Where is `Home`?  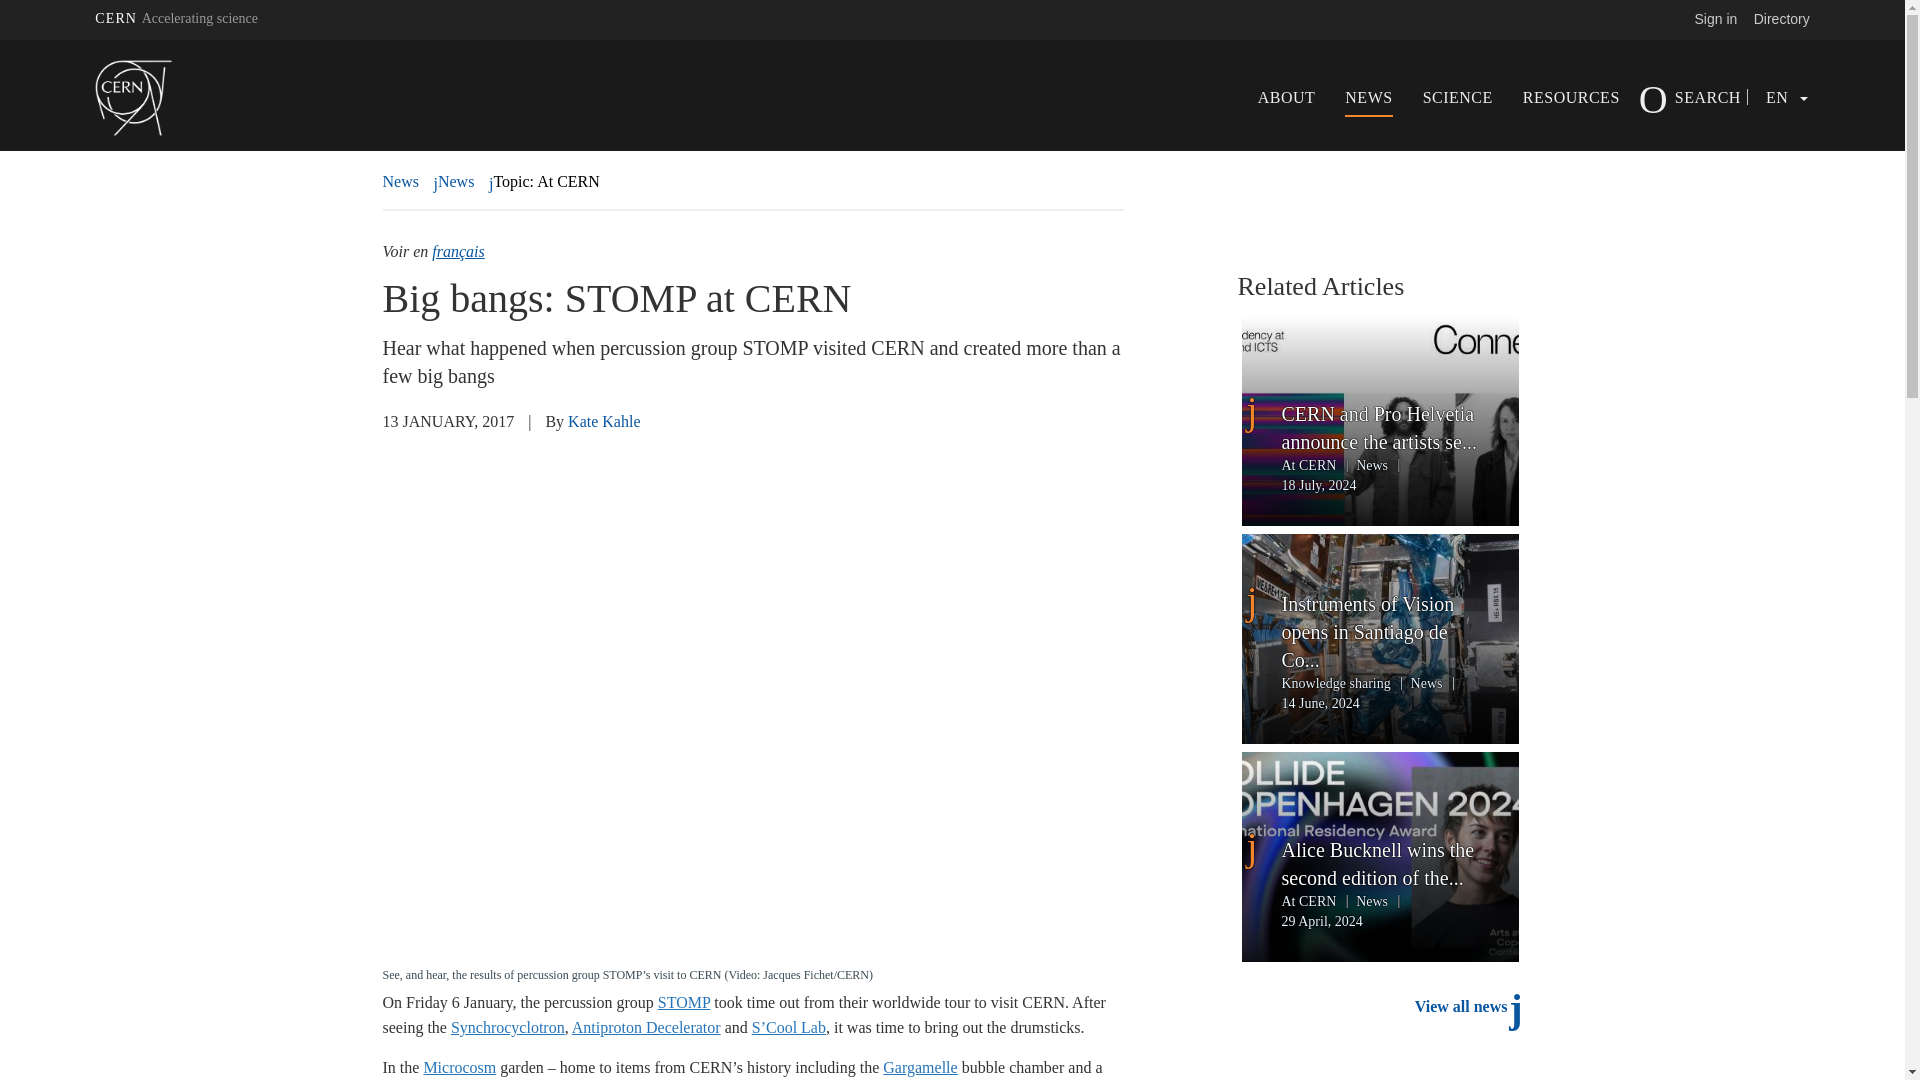 Home is located at coordinates (161, 98).